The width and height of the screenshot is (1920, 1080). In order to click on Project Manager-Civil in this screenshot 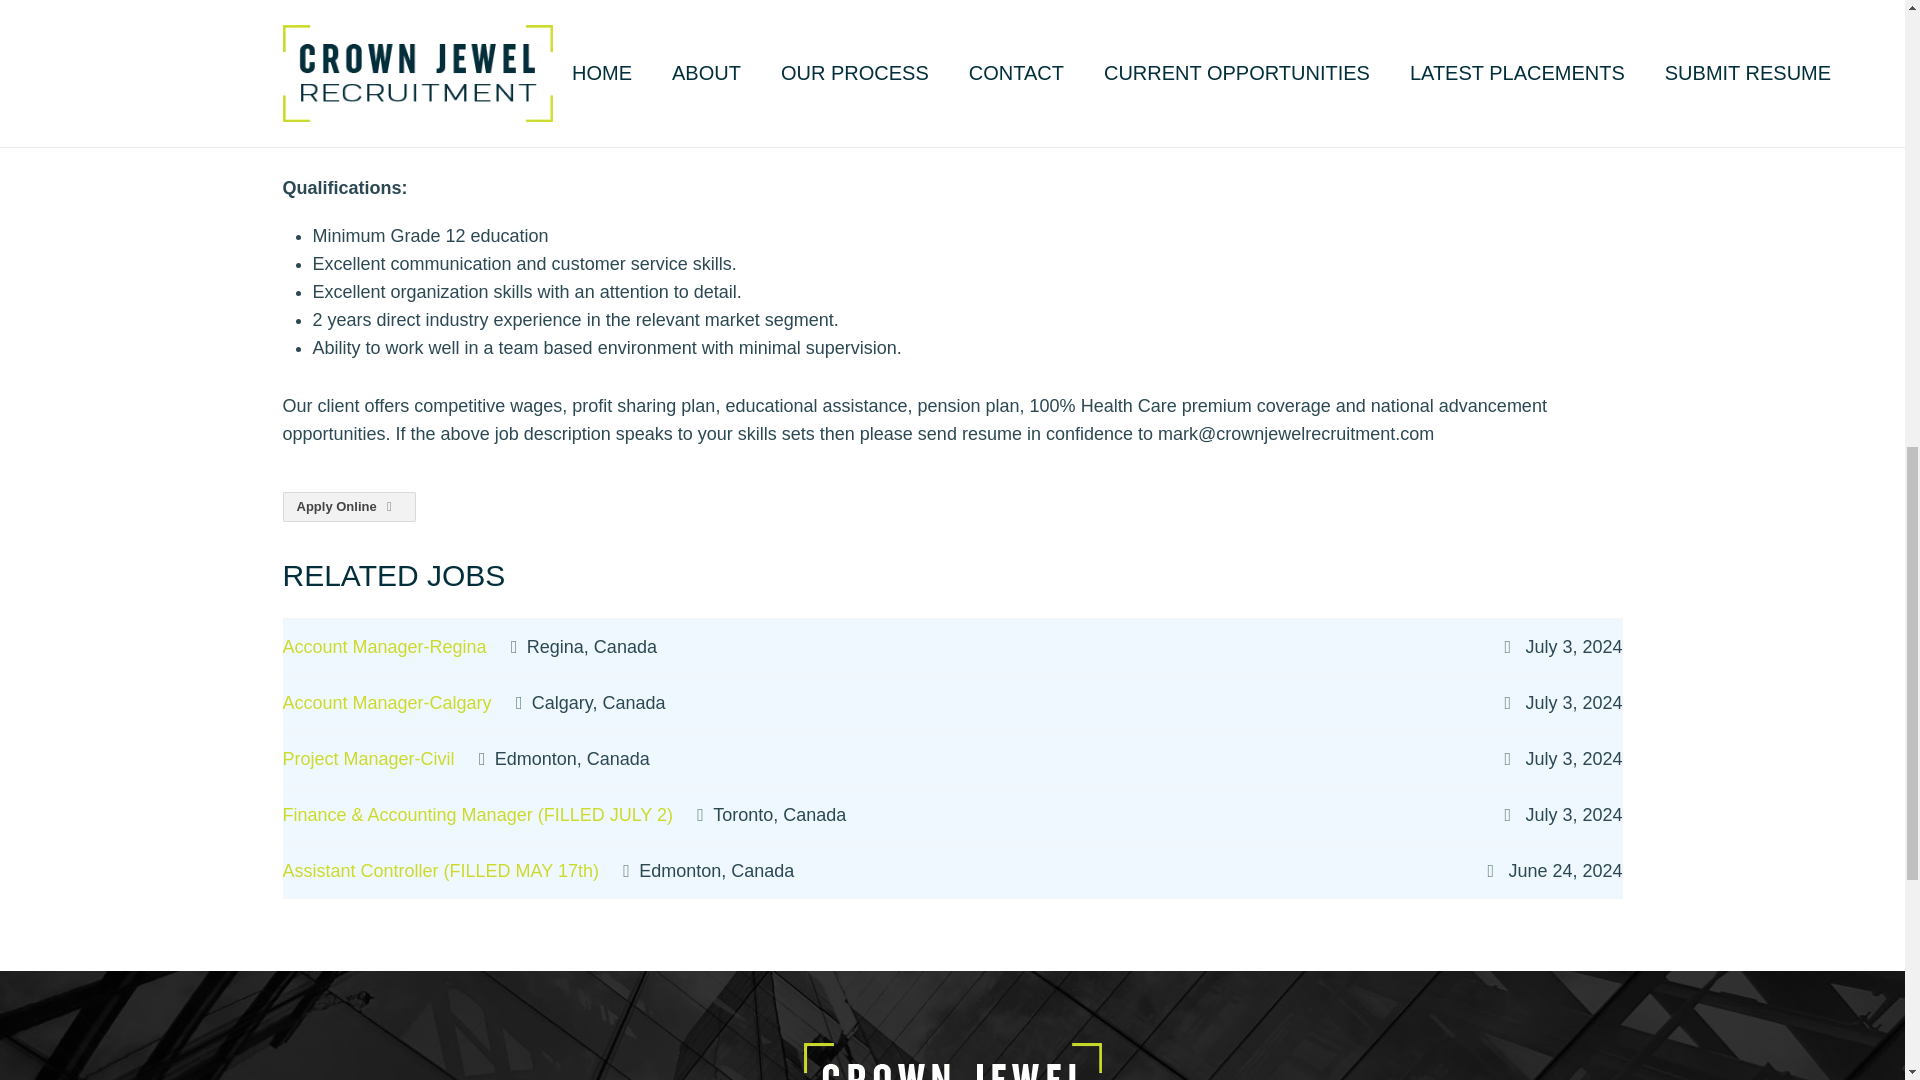, I will do `click(368, 758)`.